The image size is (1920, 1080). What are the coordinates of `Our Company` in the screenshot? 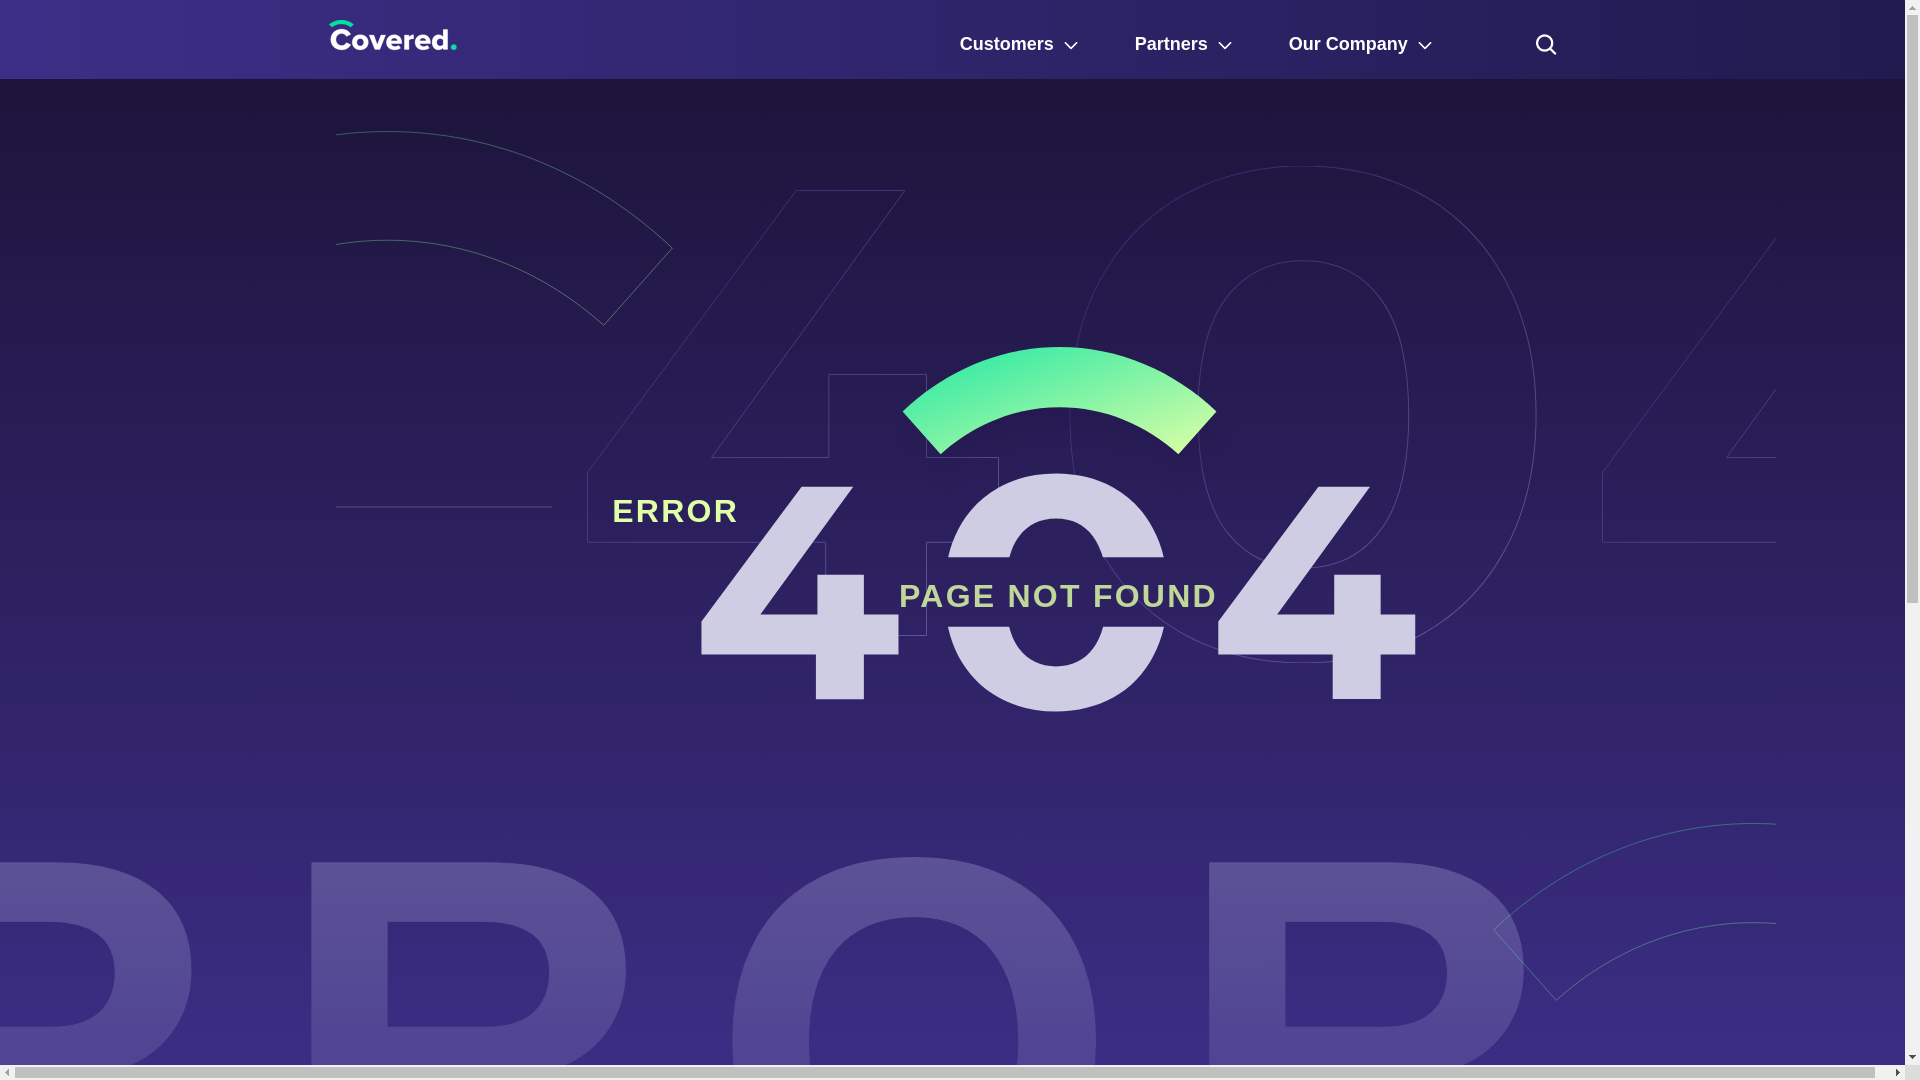 It's located at (1360, 44).